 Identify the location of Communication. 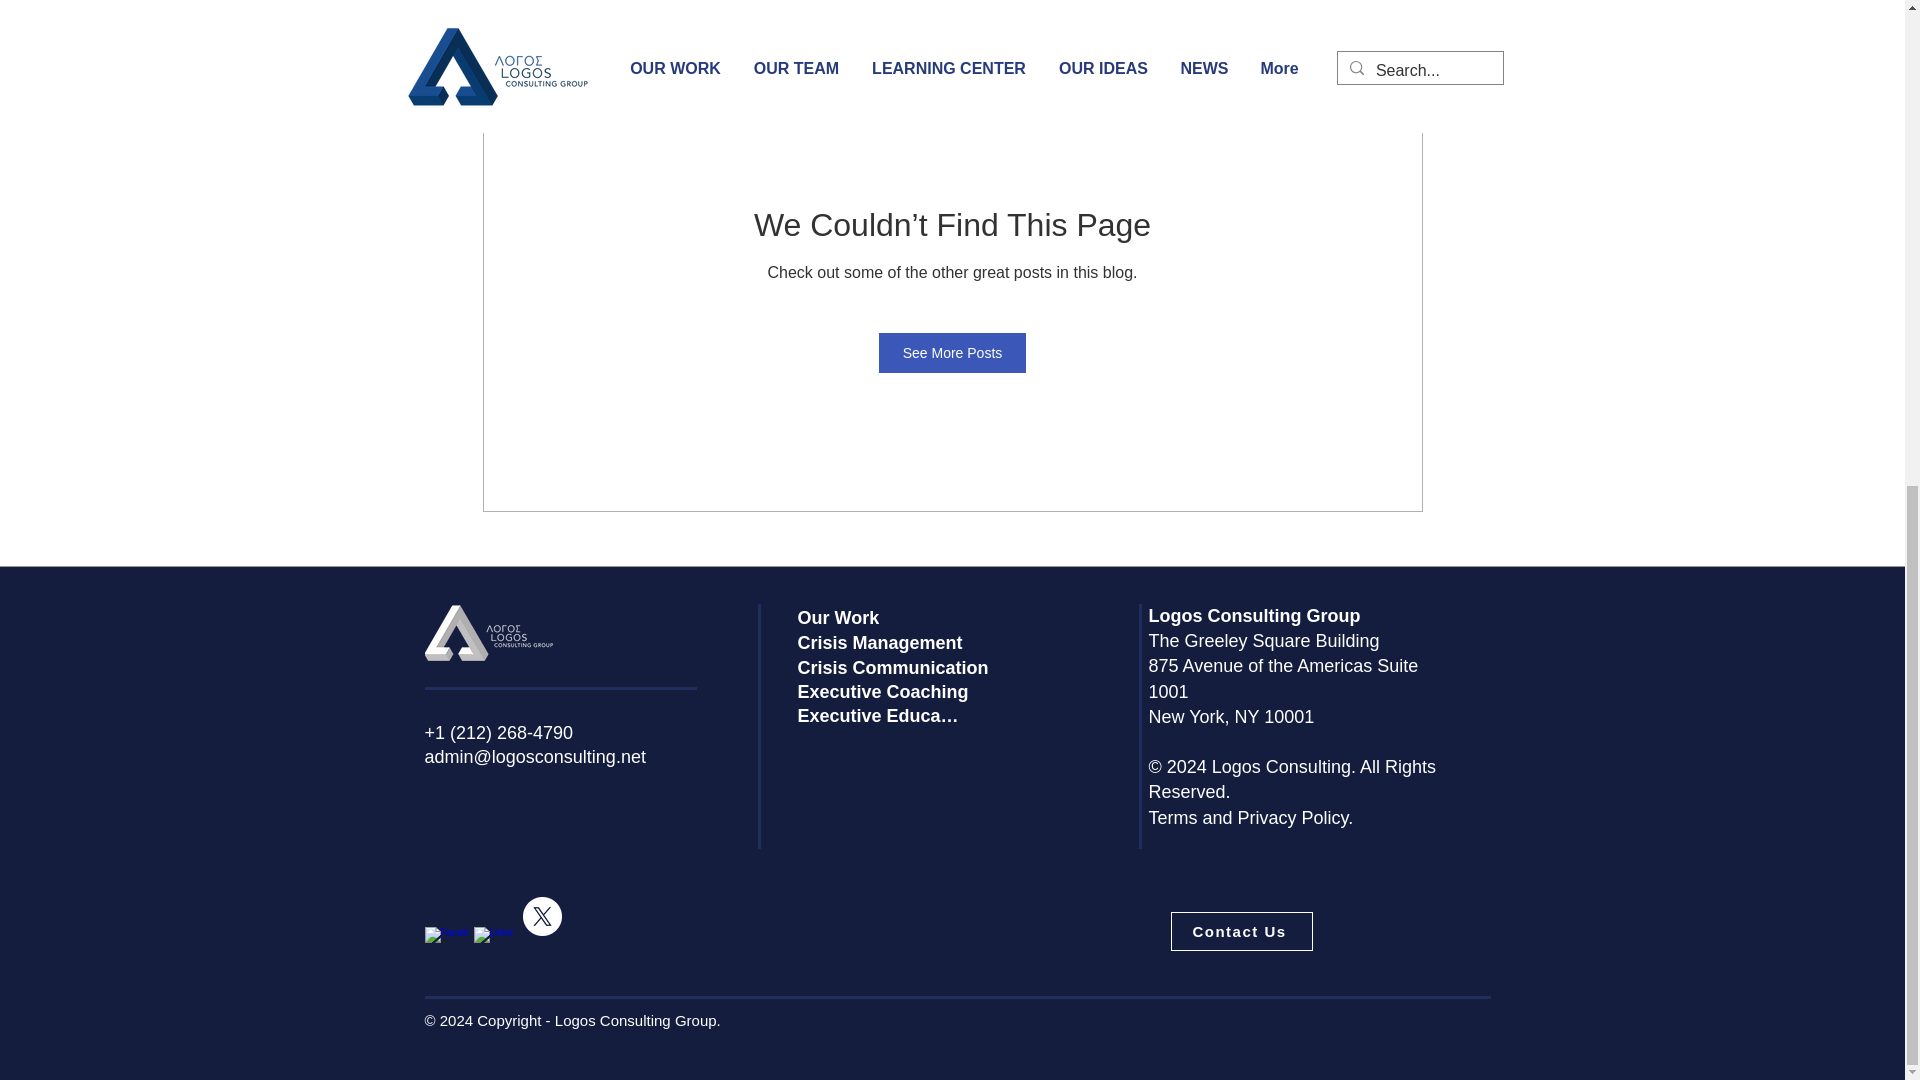
(609, 22).